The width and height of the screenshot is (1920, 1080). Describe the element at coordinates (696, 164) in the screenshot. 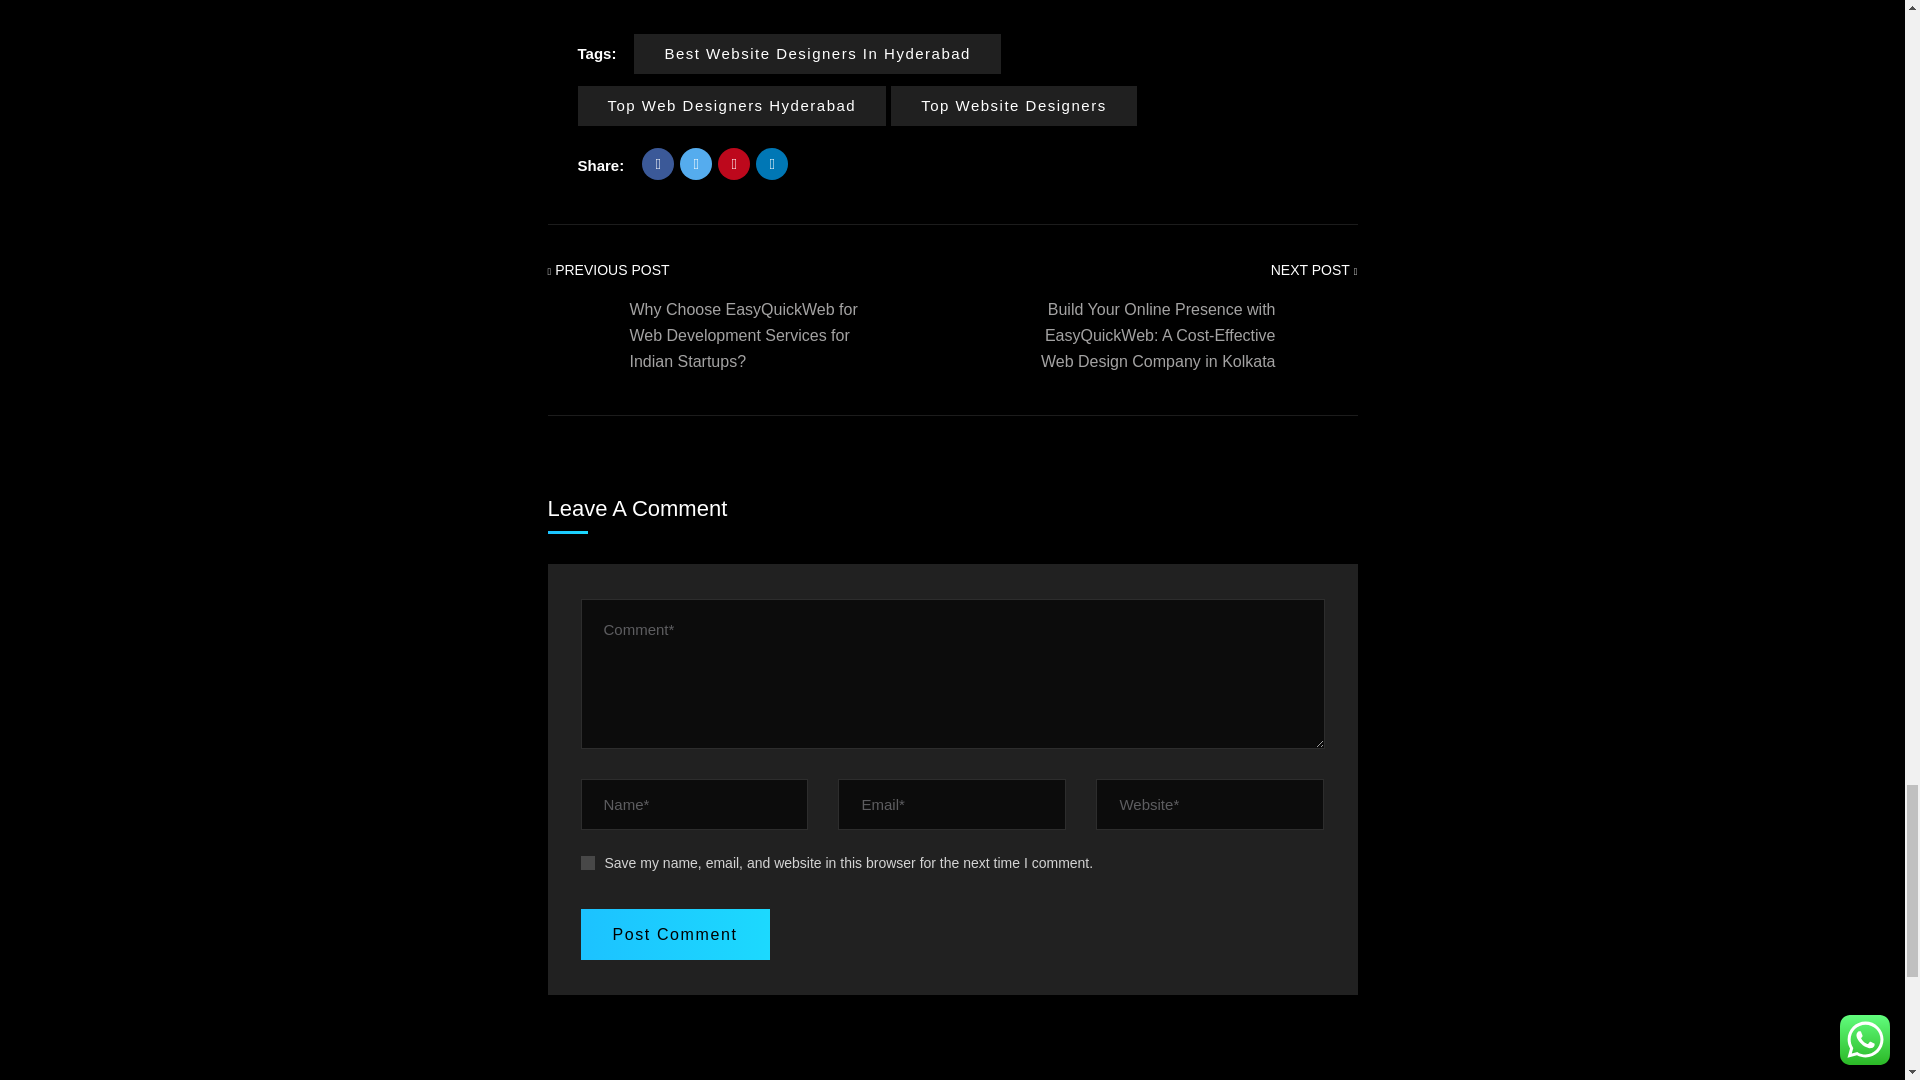

I see `Twitter` at that location.